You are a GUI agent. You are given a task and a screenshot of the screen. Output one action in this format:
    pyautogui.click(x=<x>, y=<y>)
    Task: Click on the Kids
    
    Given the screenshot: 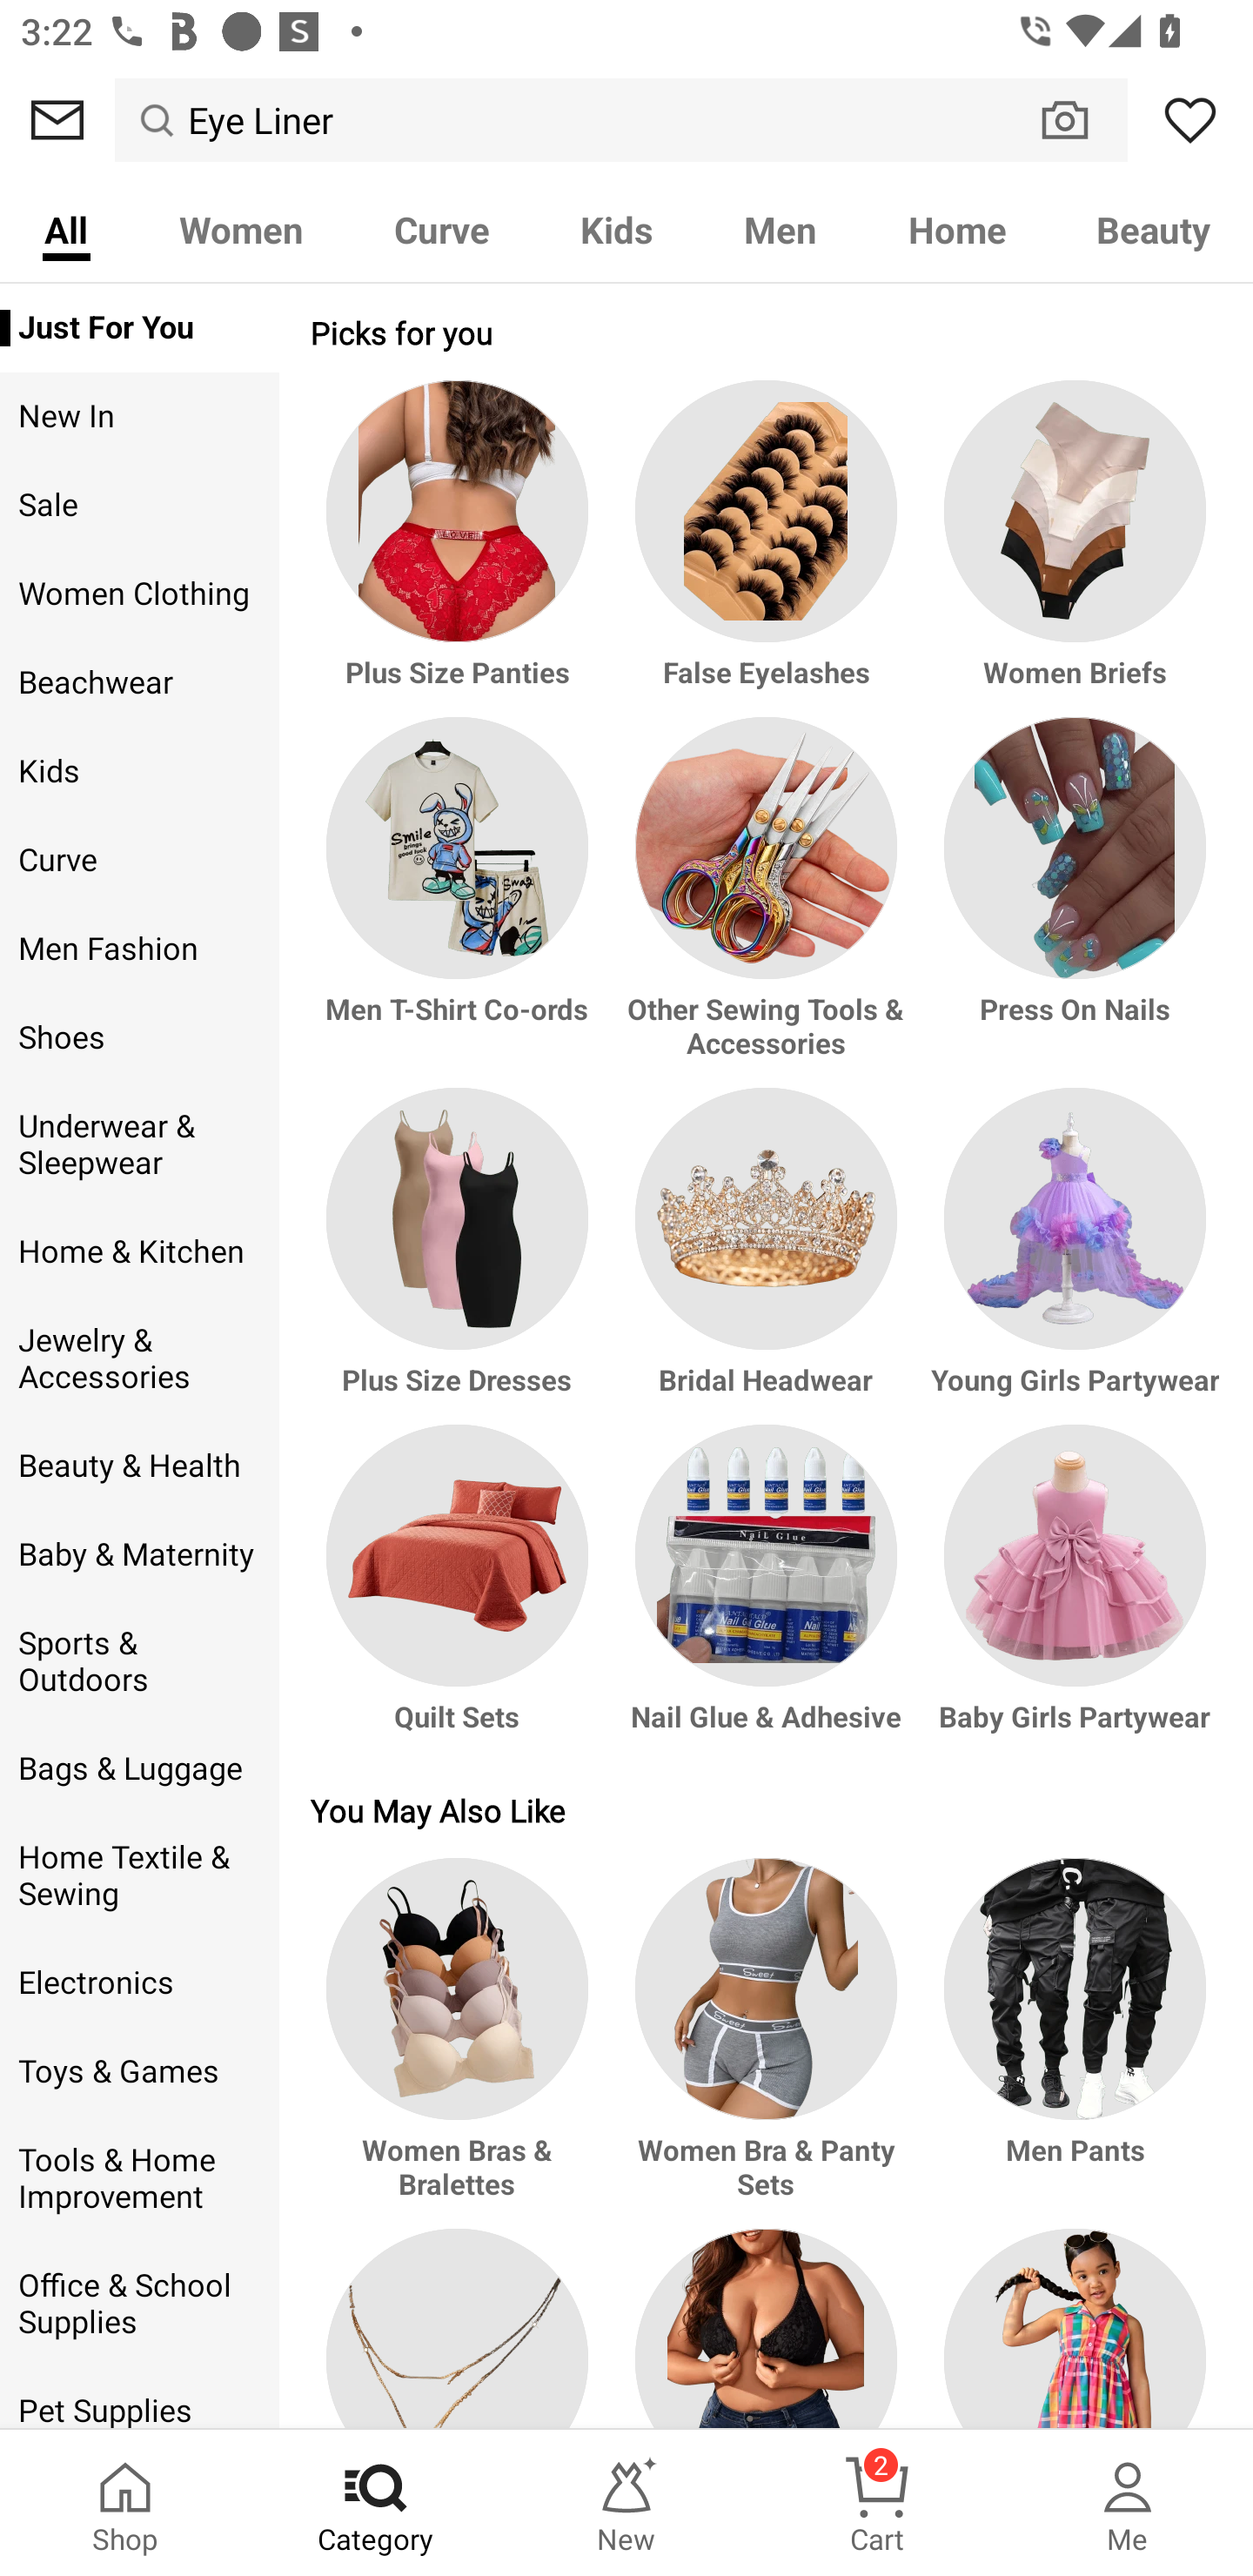 What is the action you would take?
    pyautogui.click(x=616, y=229)
    